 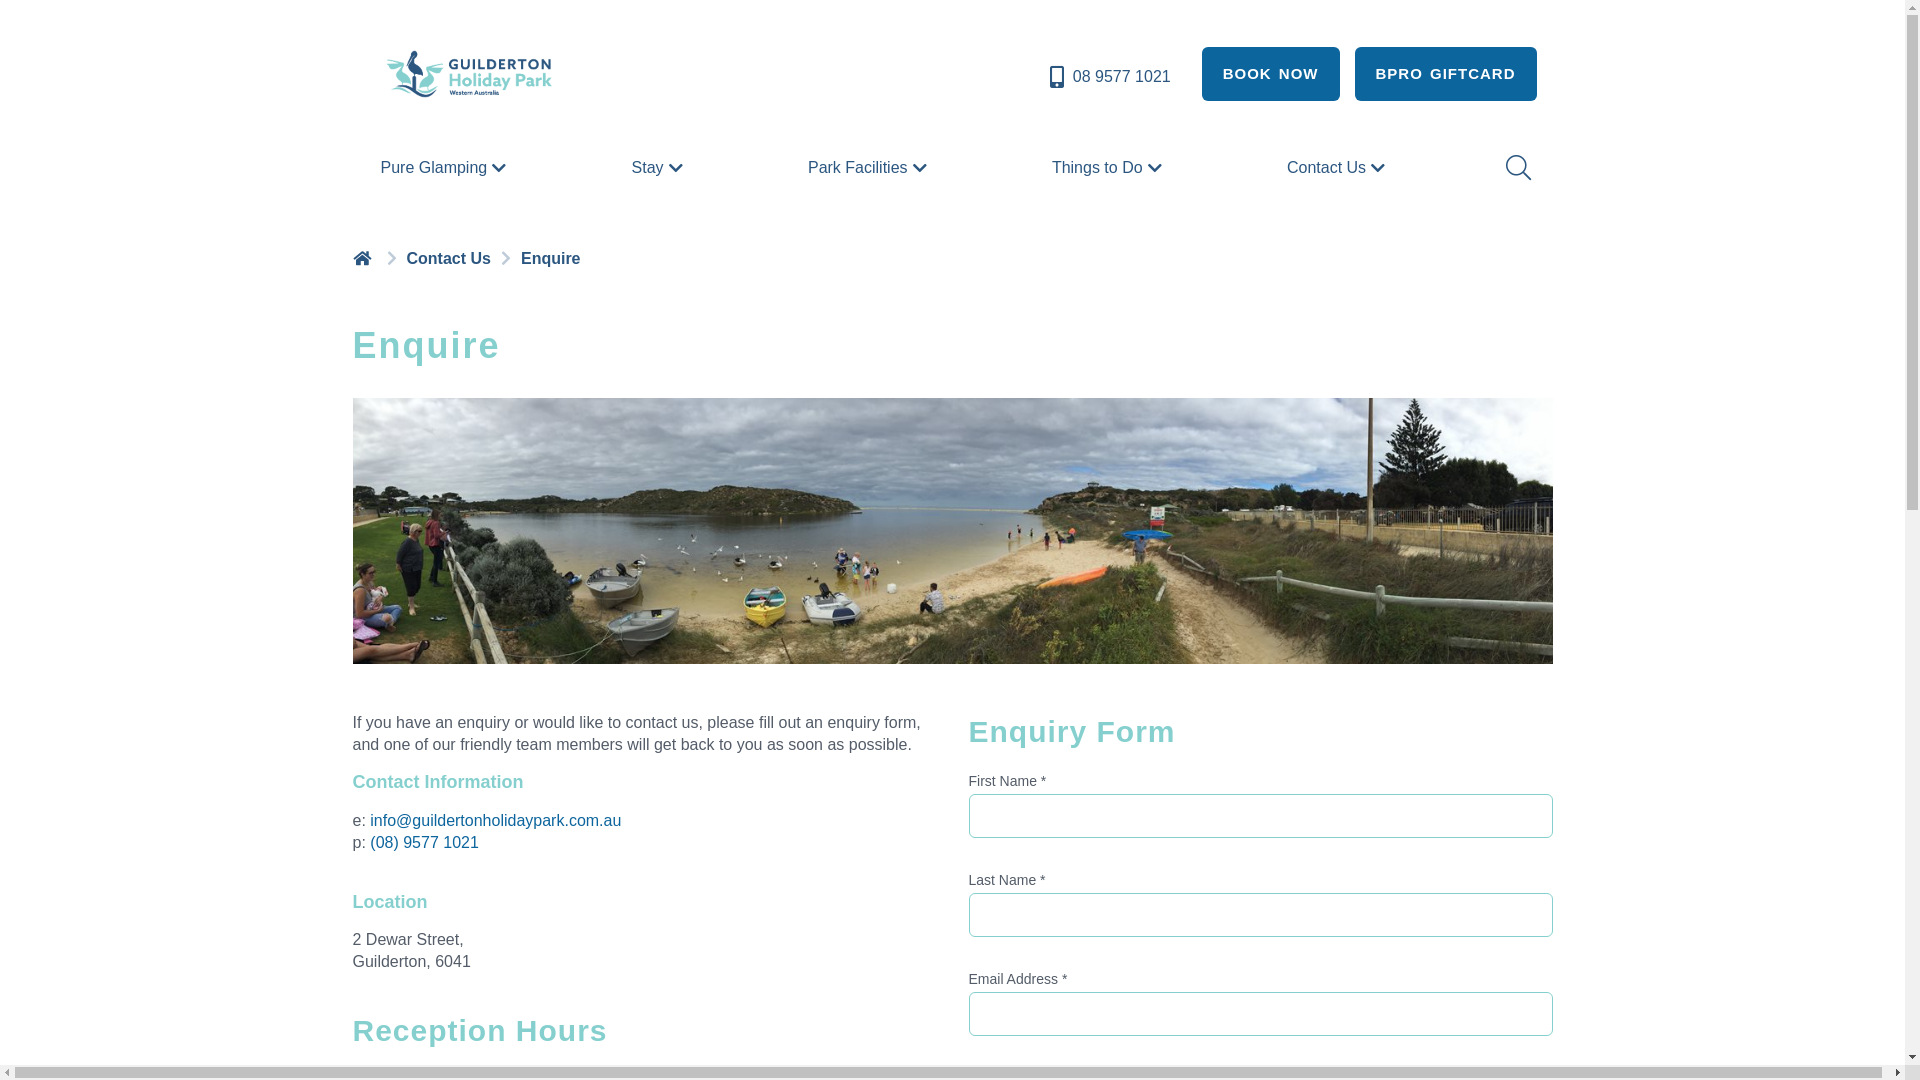 I want to click on  , so click(x=364, y=258).